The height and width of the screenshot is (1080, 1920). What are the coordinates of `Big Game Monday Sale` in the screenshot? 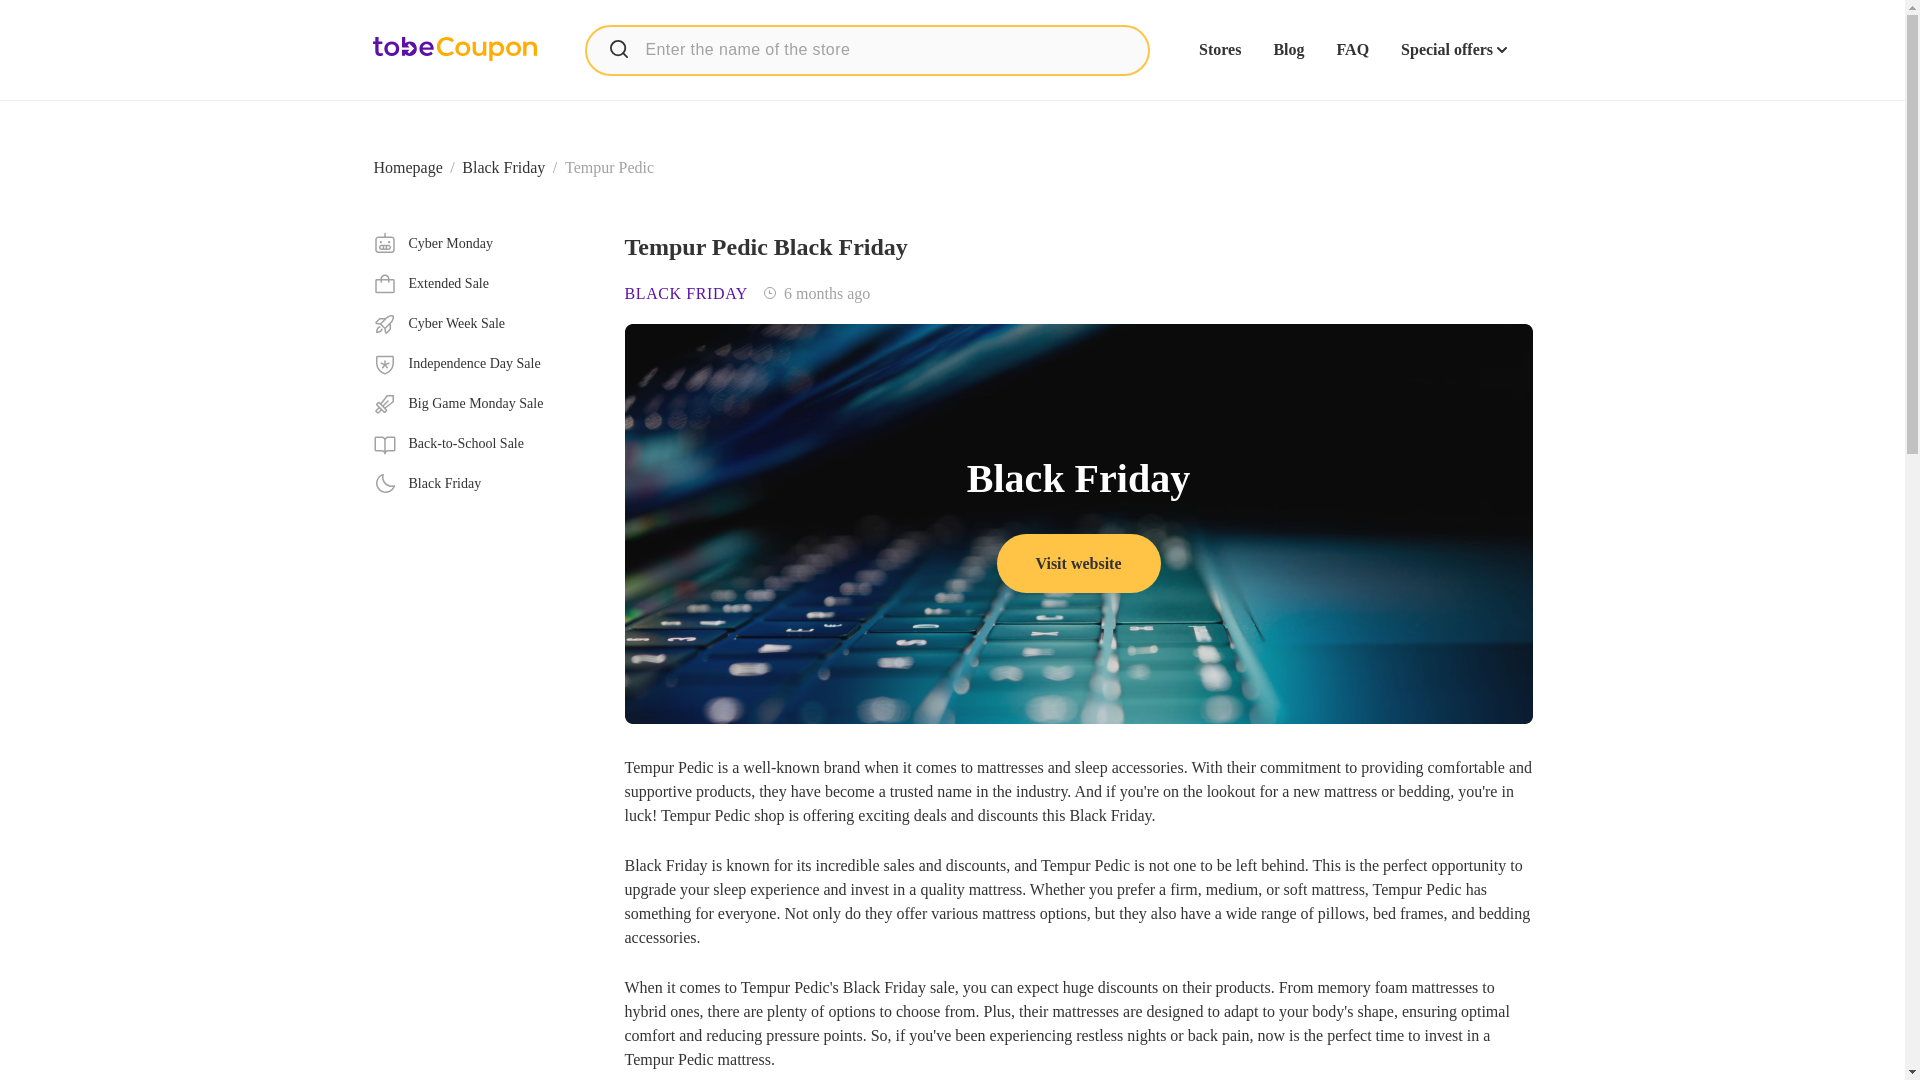 It's located at (482, 404).